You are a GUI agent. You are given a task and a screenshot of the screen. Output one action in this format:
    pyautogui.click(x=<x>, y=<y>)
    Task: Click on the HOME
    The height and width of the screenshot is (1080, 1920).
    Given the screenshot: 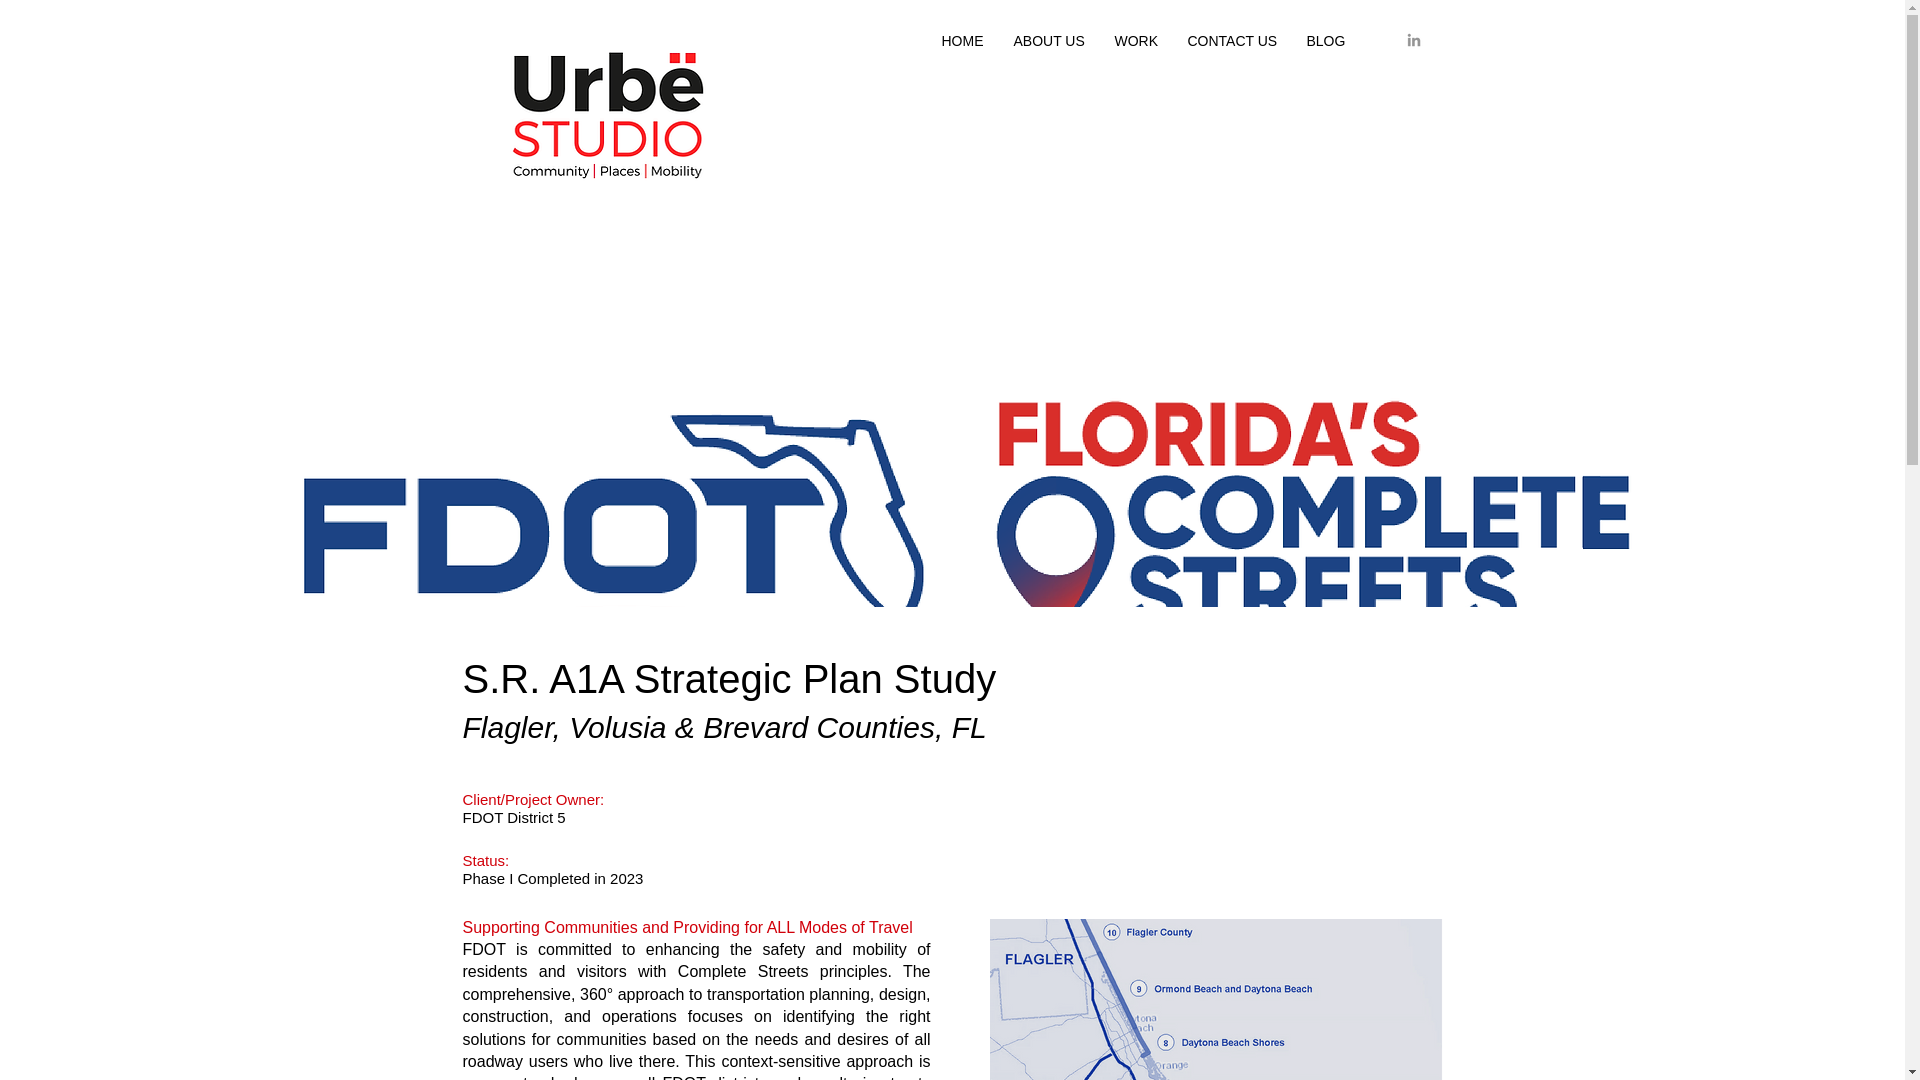 What is the action you would take?
    pyautogui.click(x=962, y=40)
    